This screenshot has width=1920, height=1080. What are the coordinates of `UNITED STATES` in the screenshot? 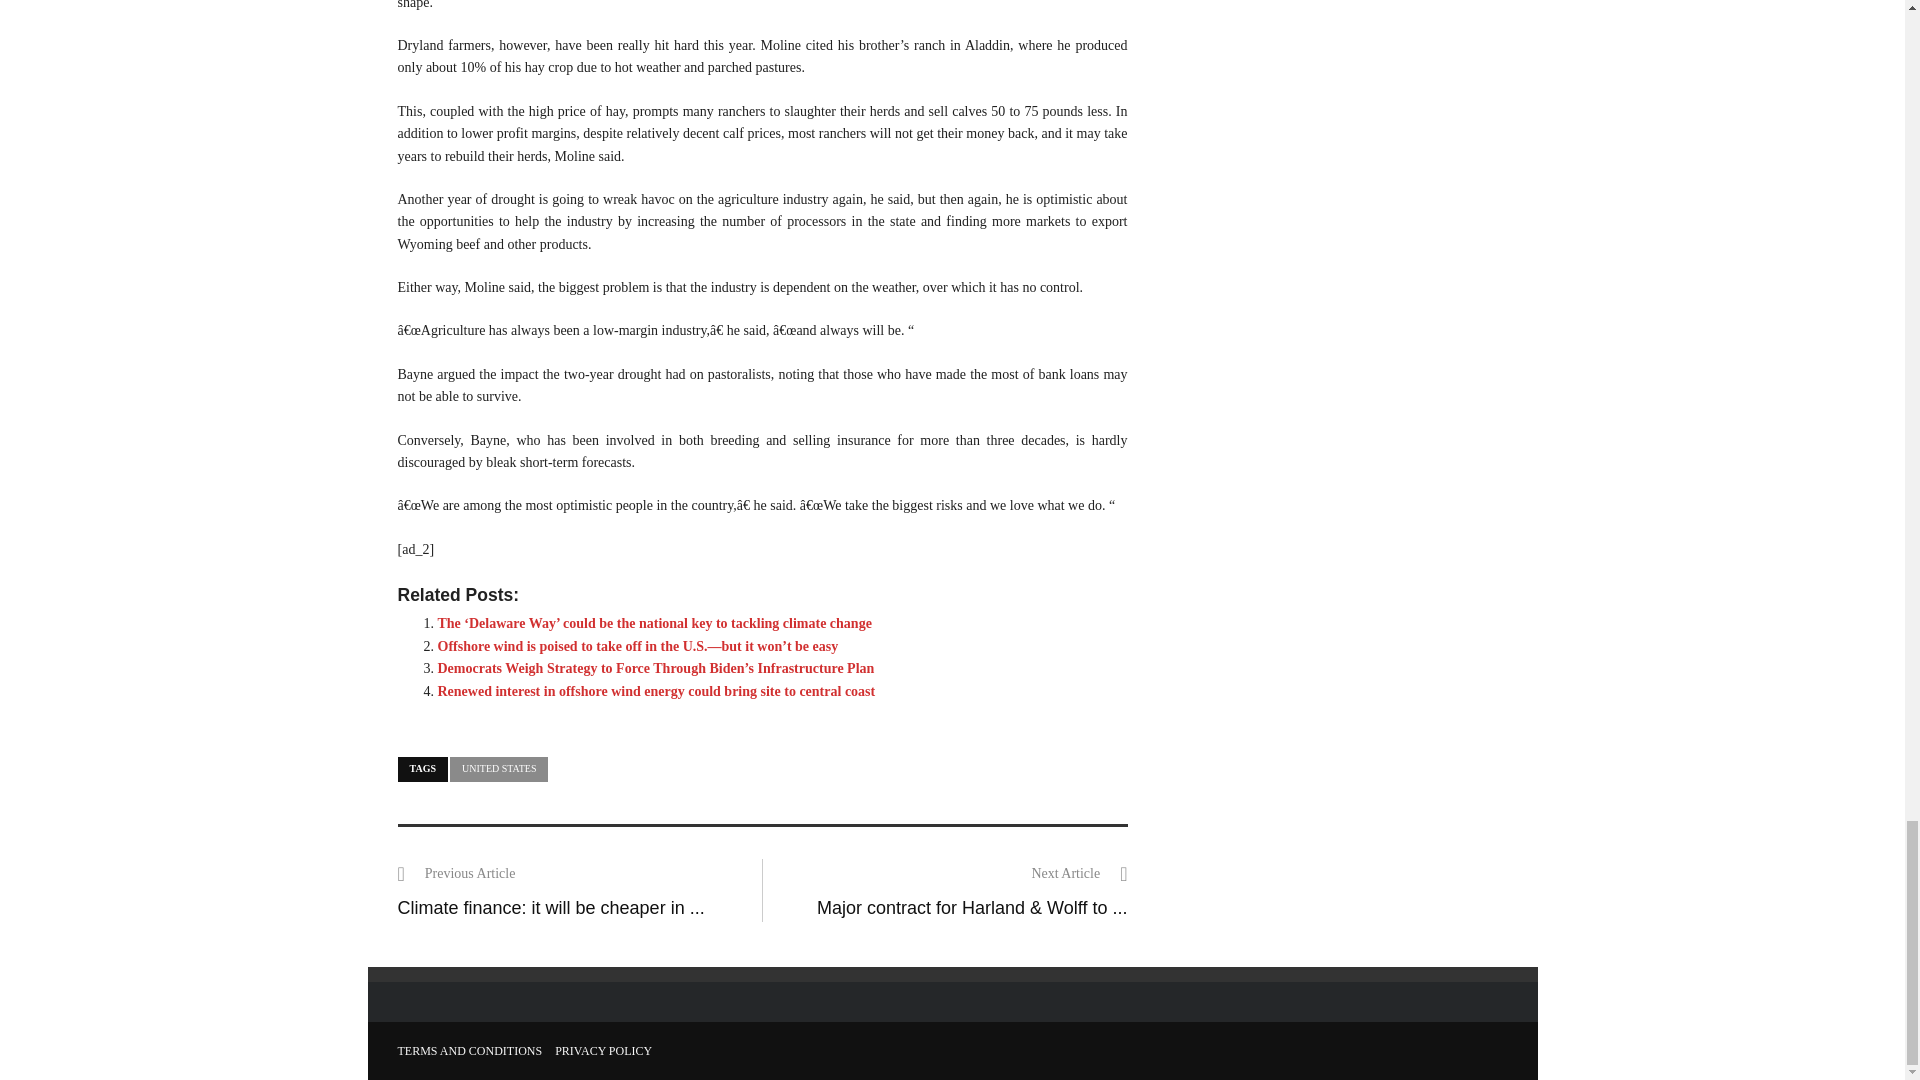 It's located at (498, 769).